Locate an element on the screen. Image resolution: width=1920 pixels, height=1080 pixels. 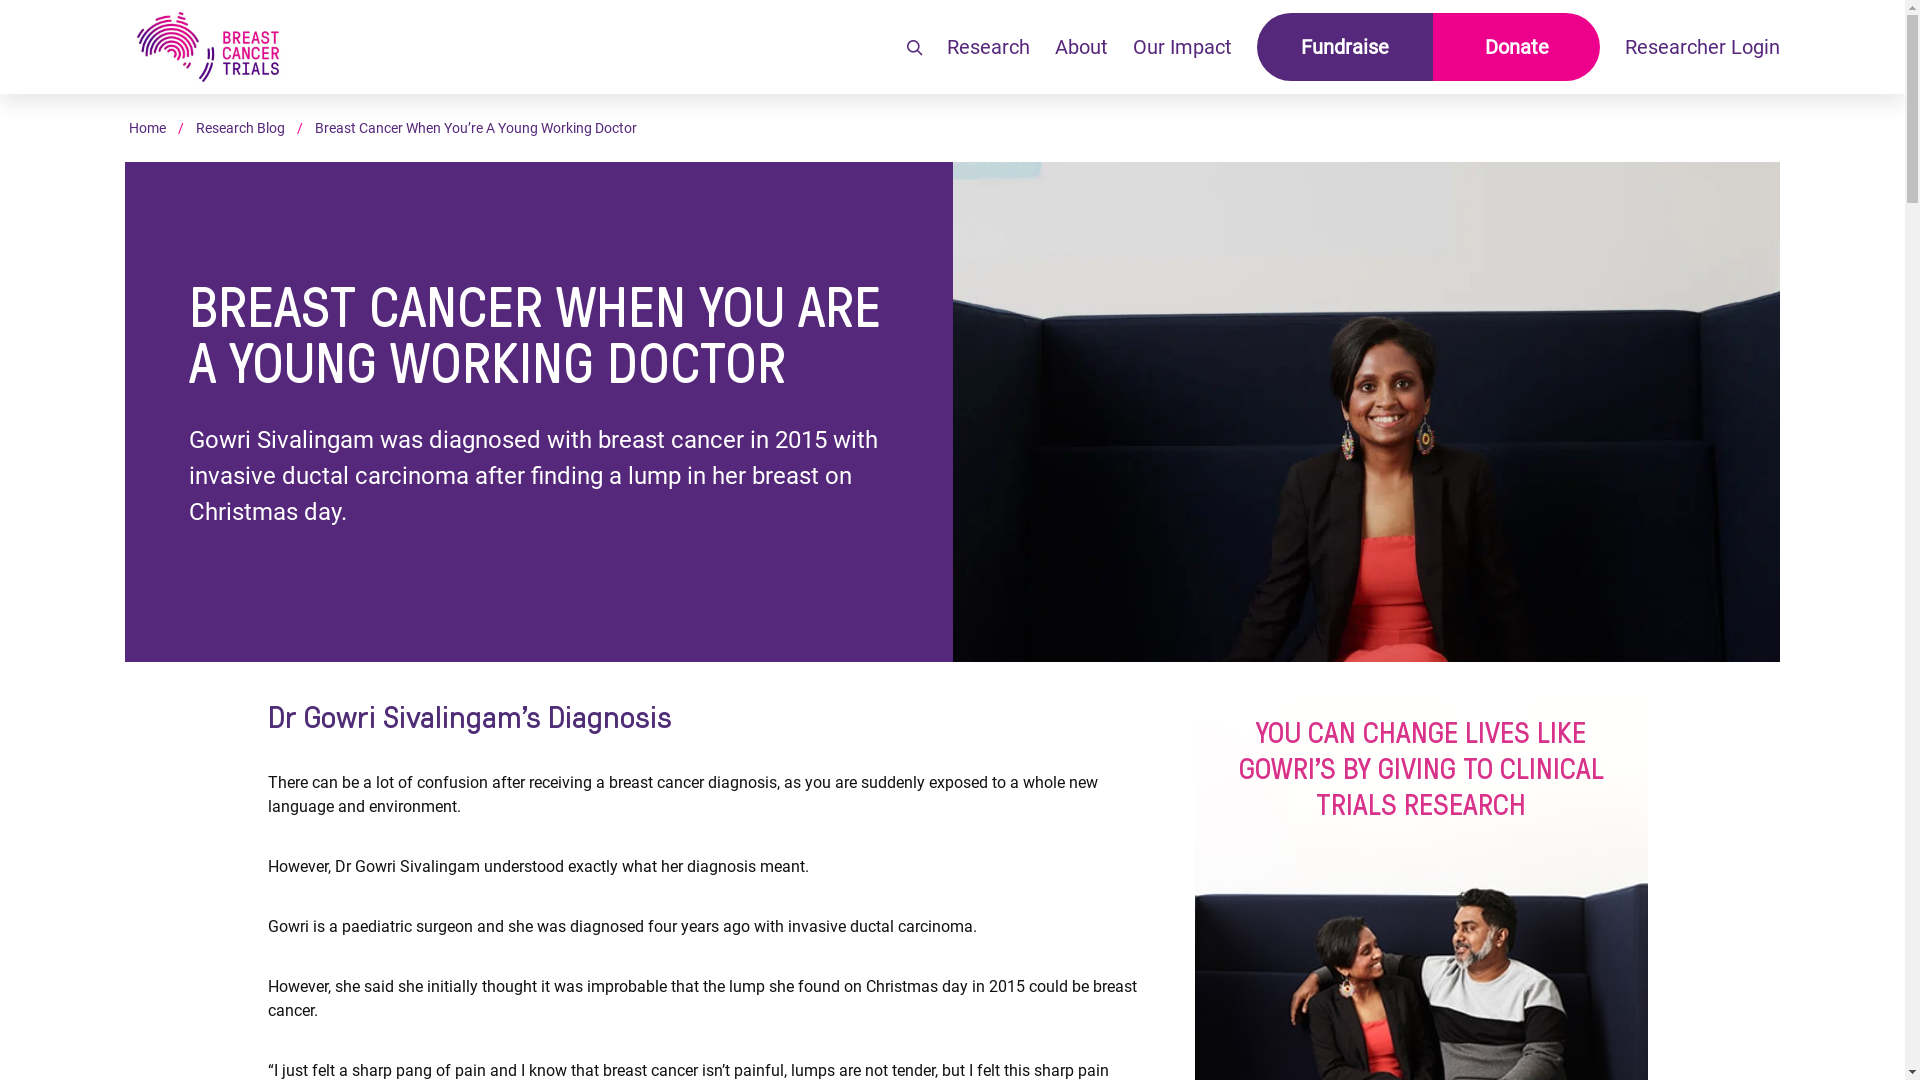
Donate is located at coordinates (1516, 47).